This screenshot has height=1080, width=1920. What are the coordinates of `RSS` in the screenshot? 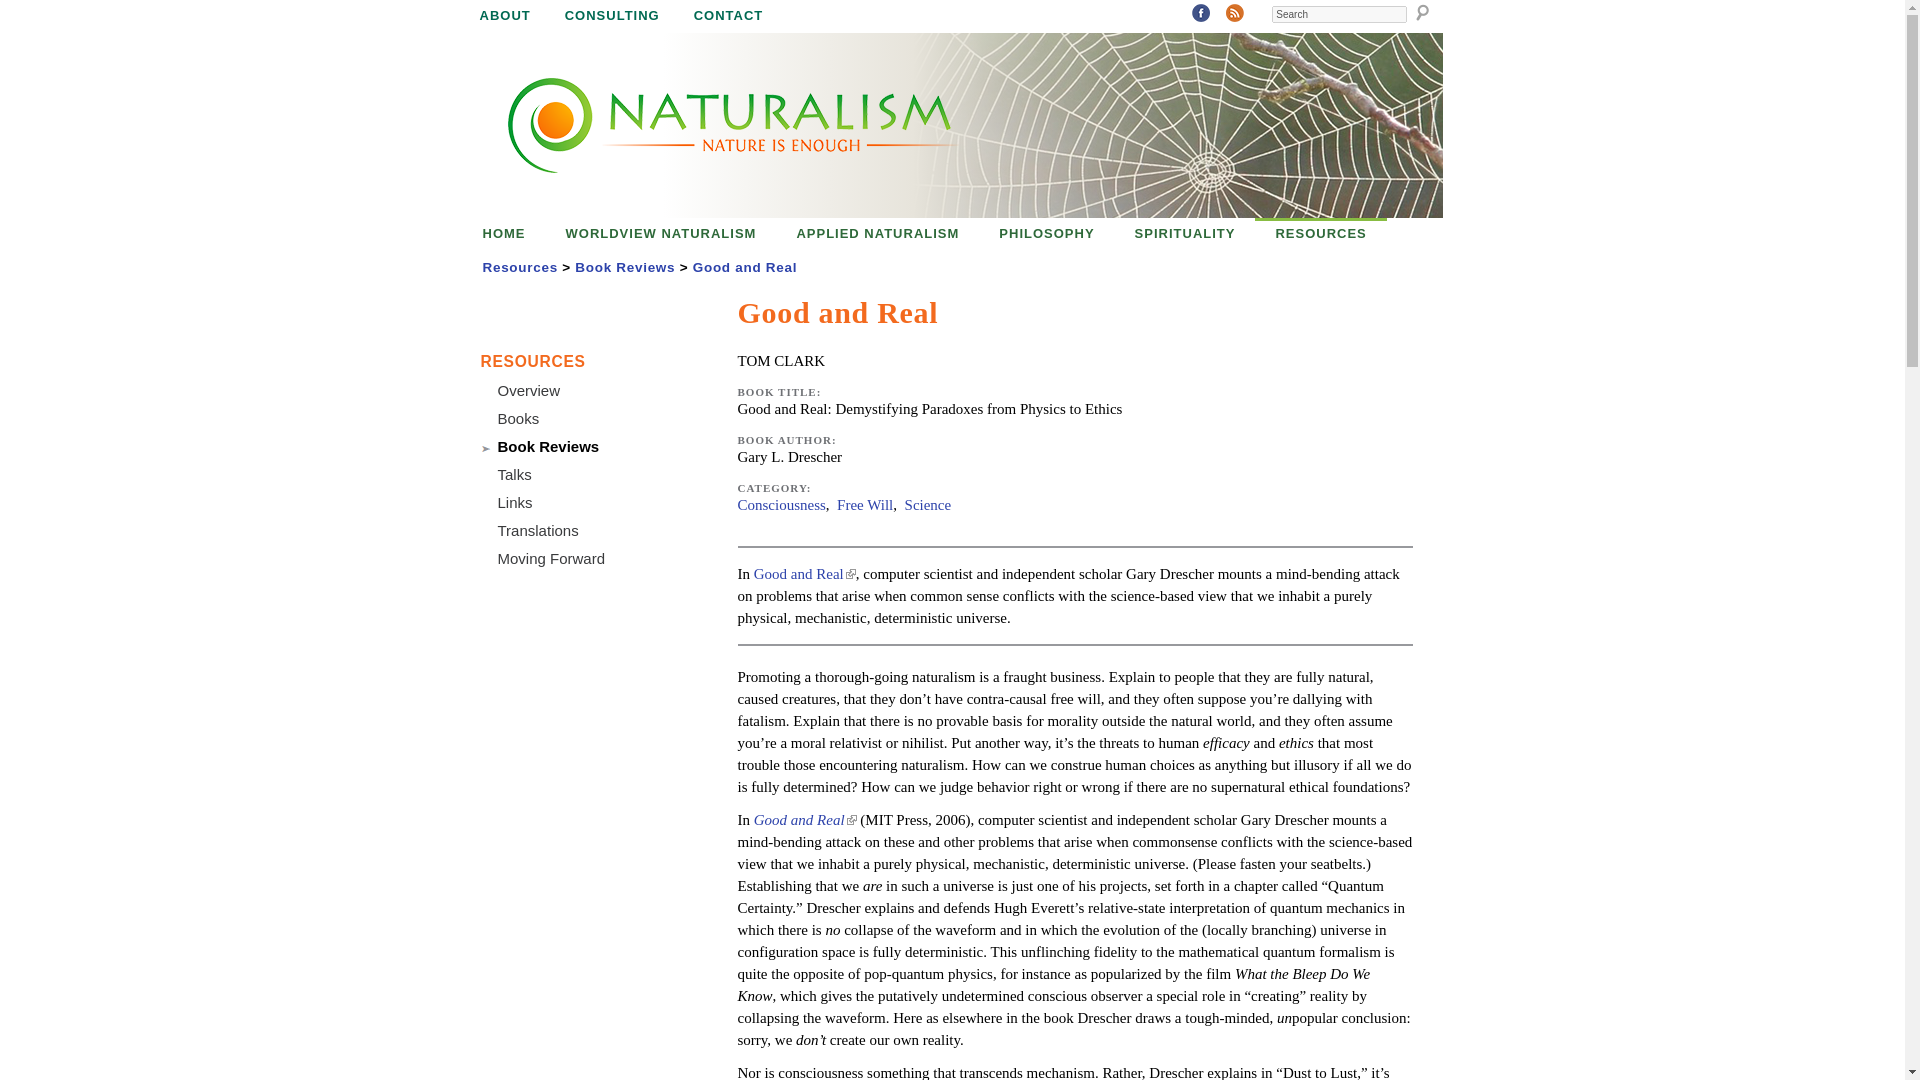 It's located at (1234, 14).